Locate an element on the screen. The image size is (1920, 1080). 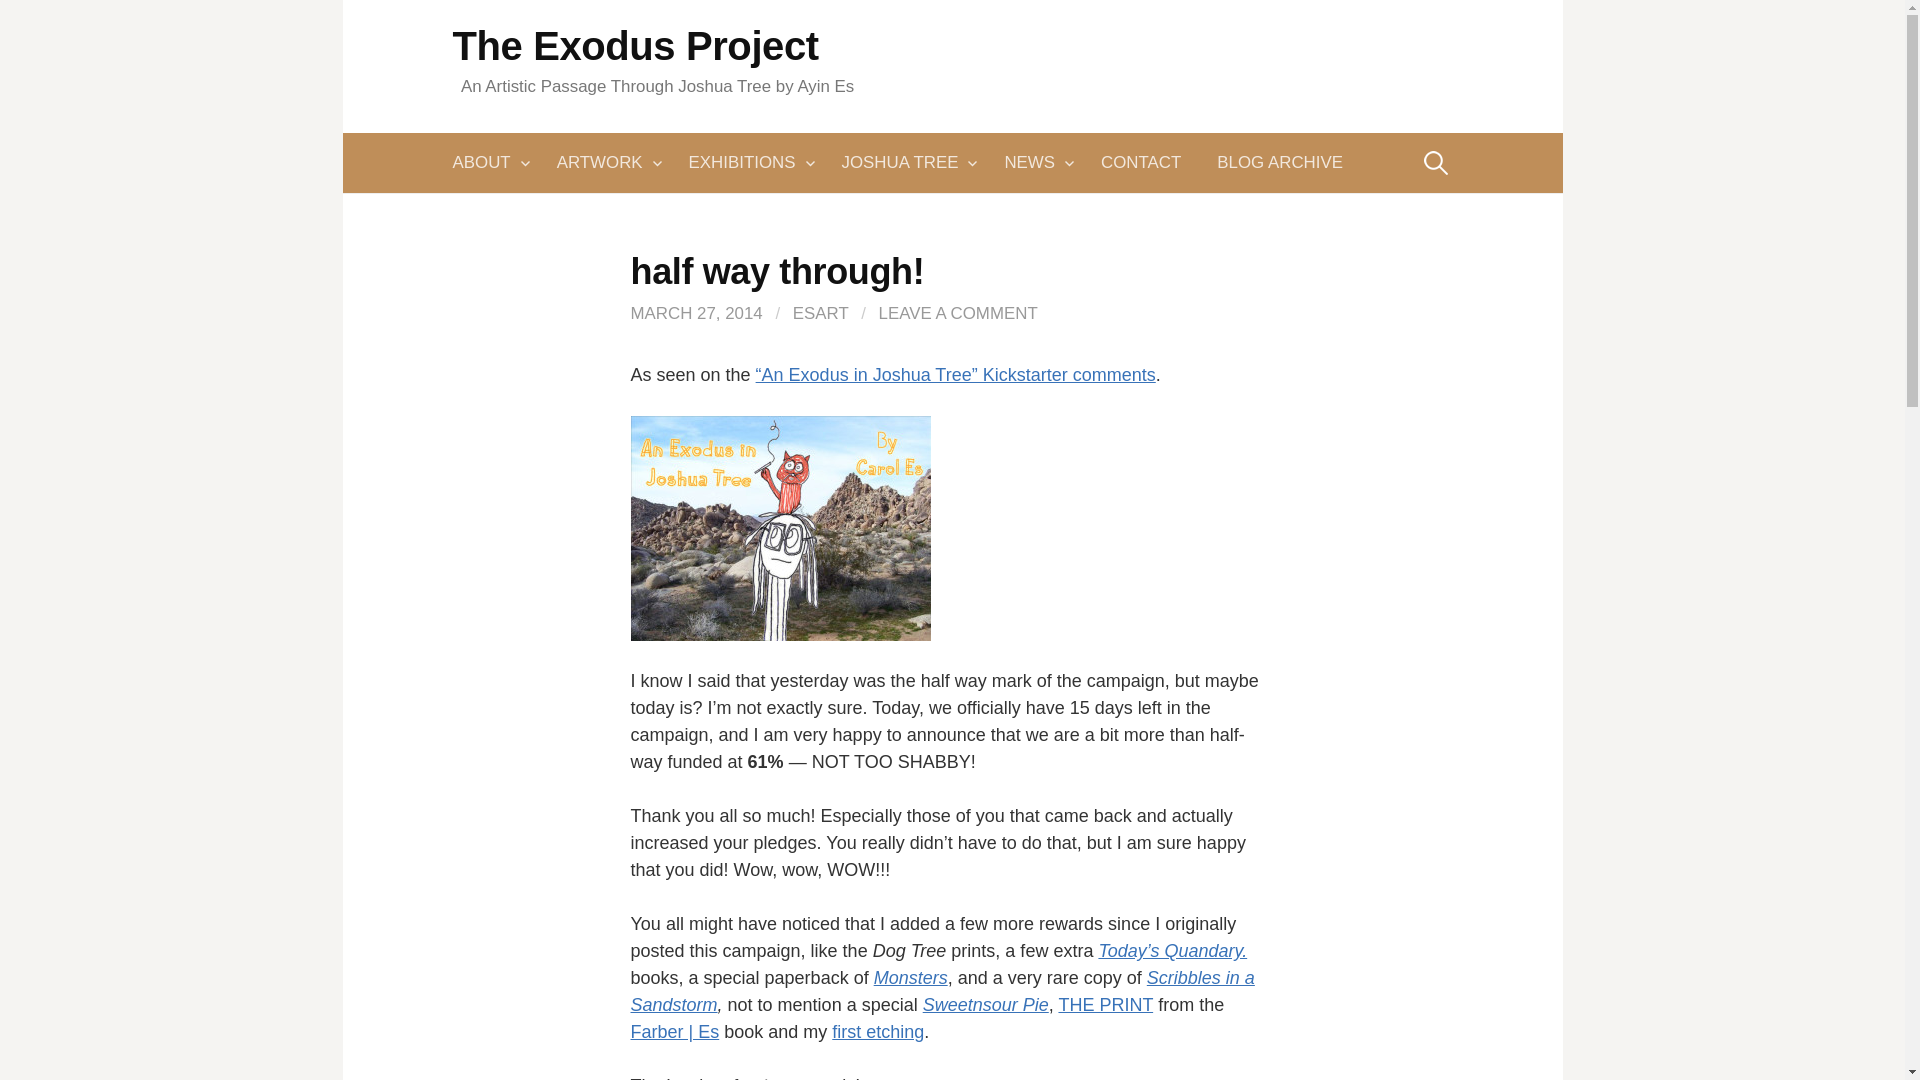
Monsters is located at coordinates (910, 978).